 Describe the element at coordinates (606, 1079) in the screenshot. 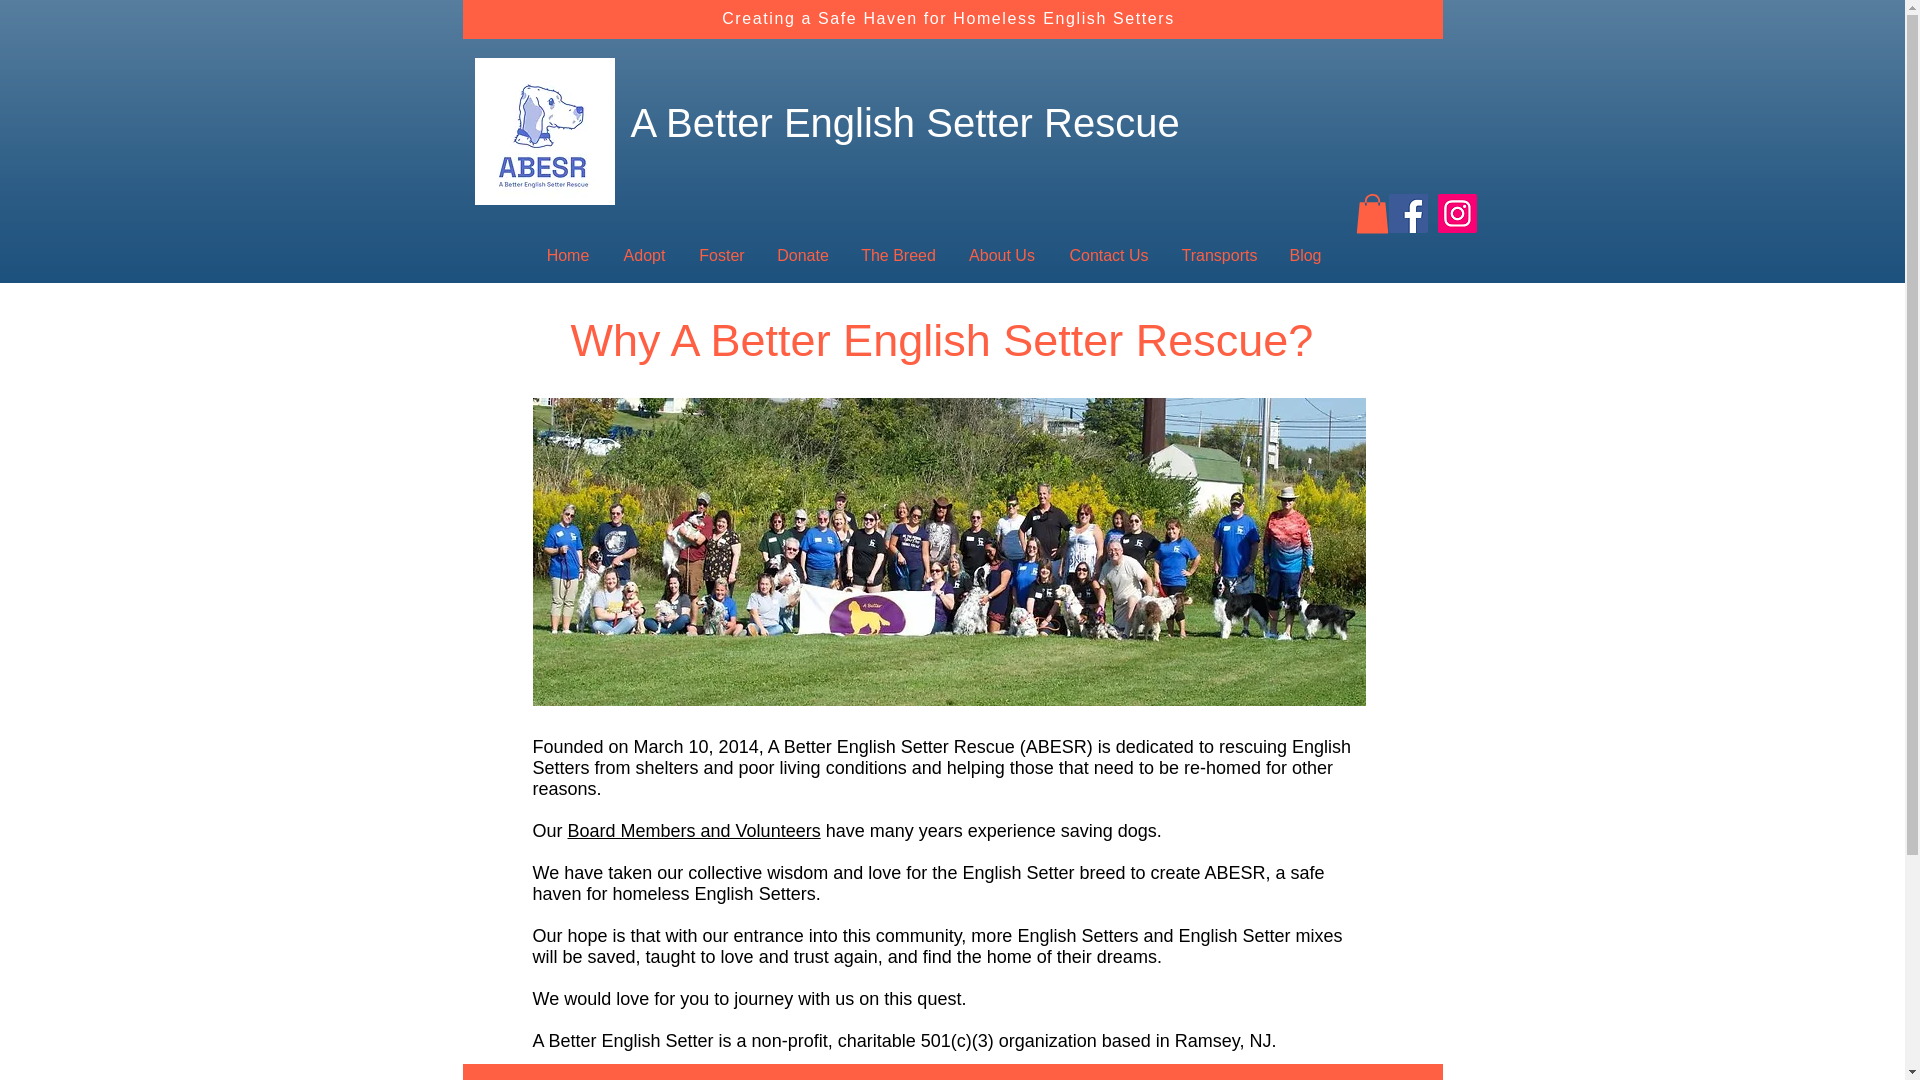

I see `About Us` at that location.